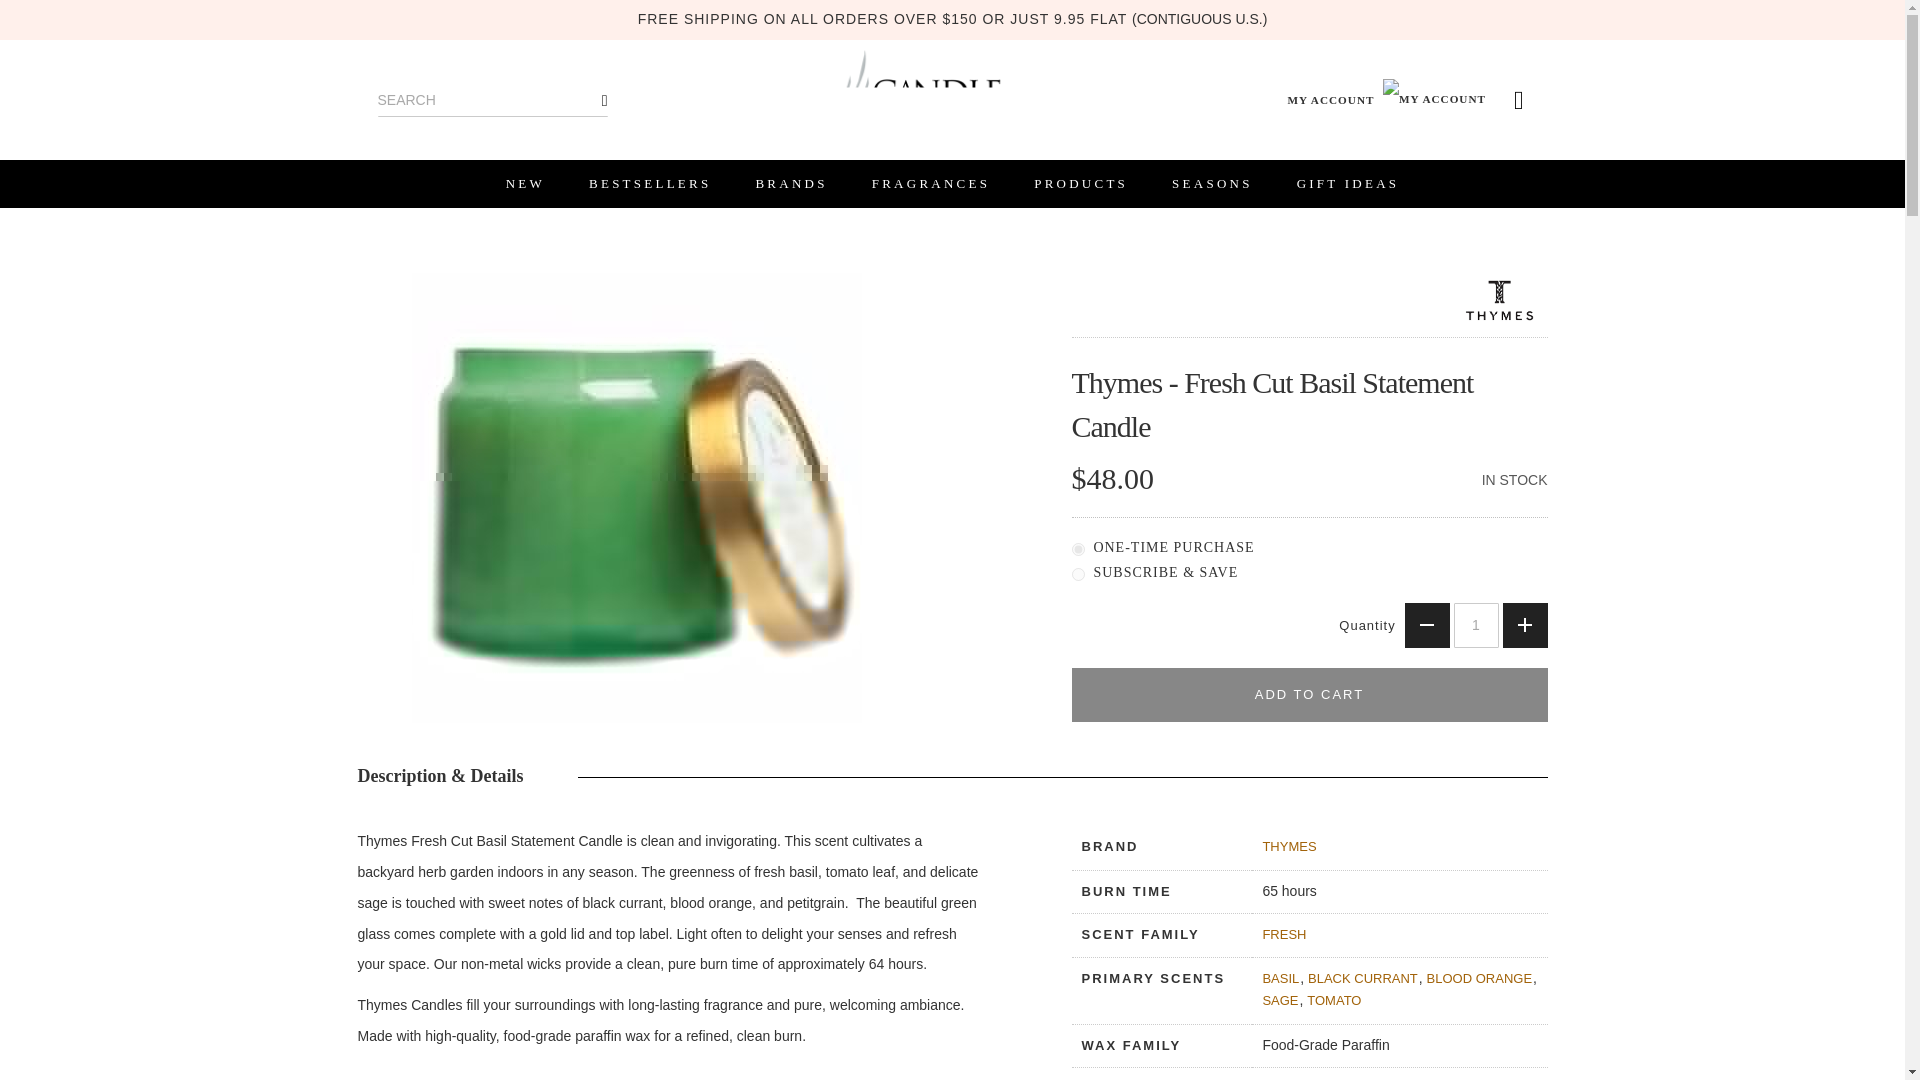 The image size is (1920, 1080). I want to click on NEW, so click(524, 184).